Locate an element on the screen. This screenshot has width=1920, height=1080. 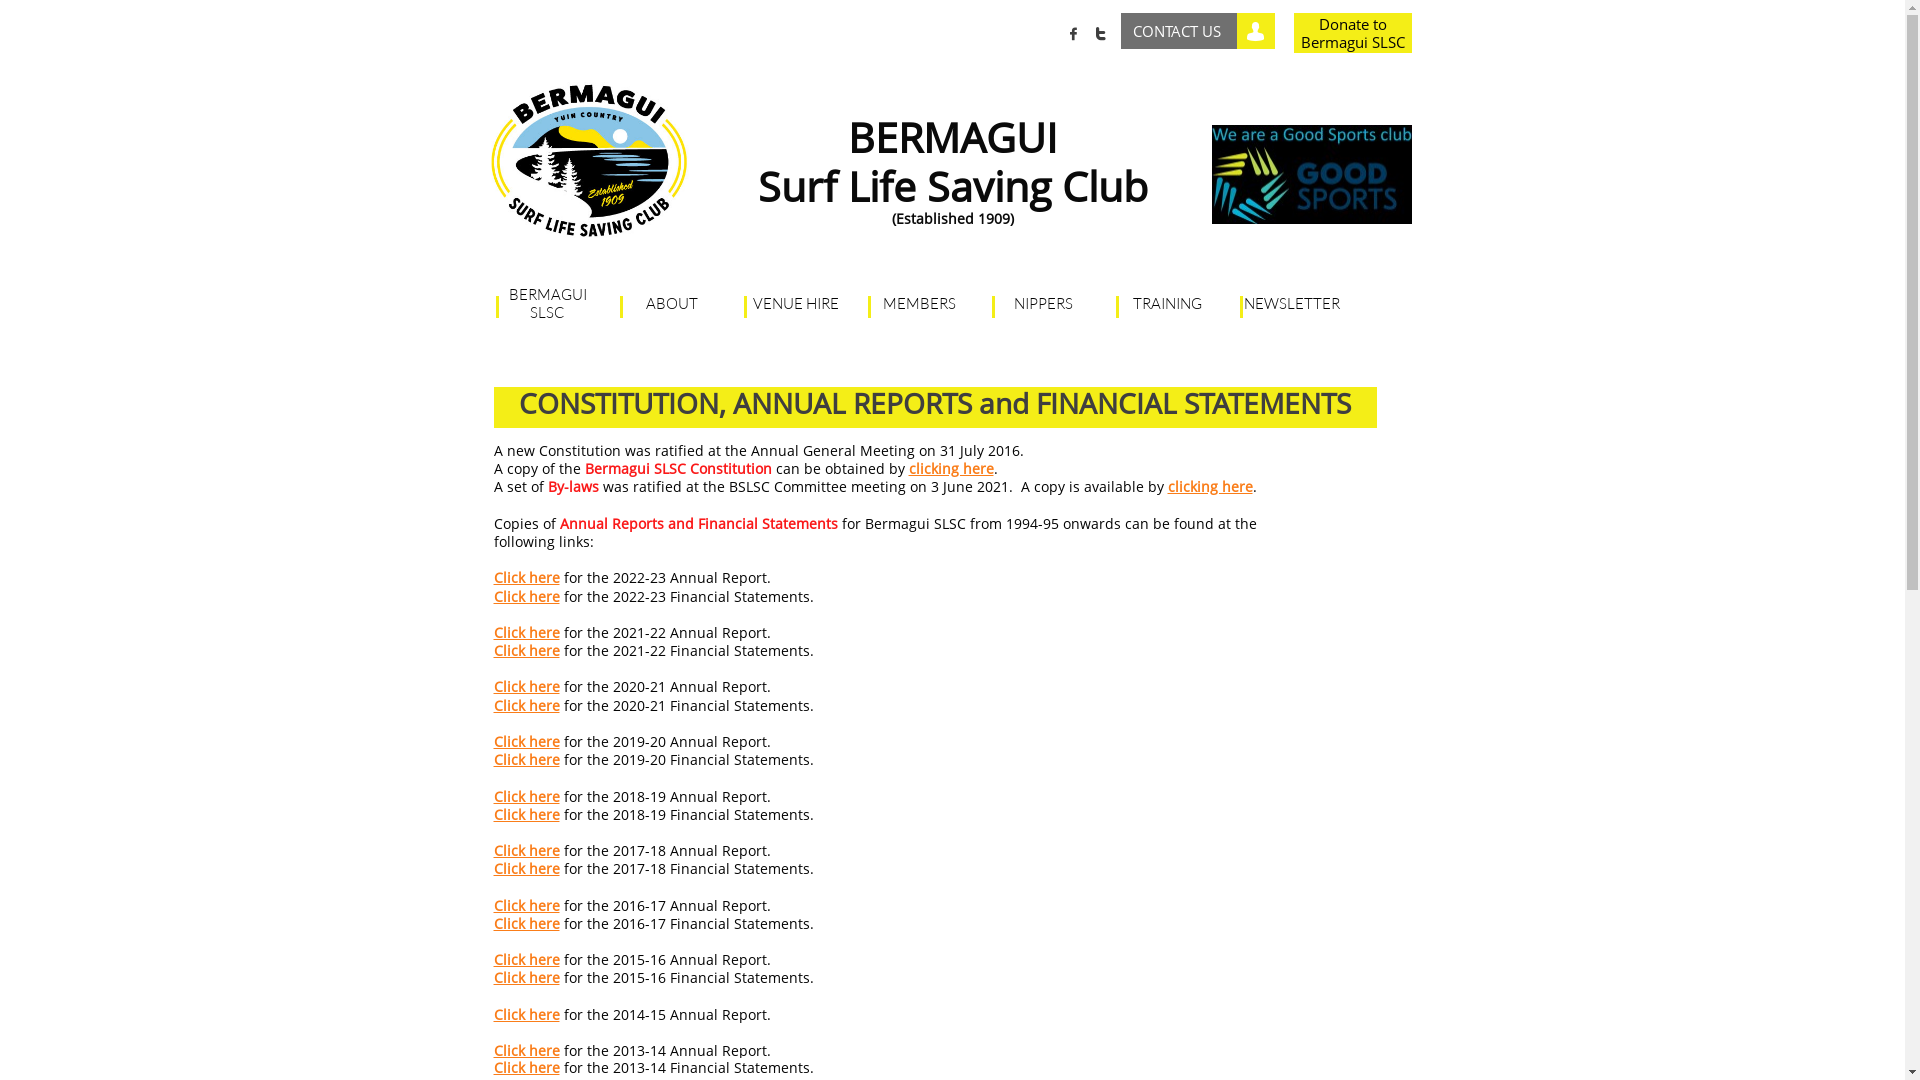
Click here is located at coordinates (526, 760).